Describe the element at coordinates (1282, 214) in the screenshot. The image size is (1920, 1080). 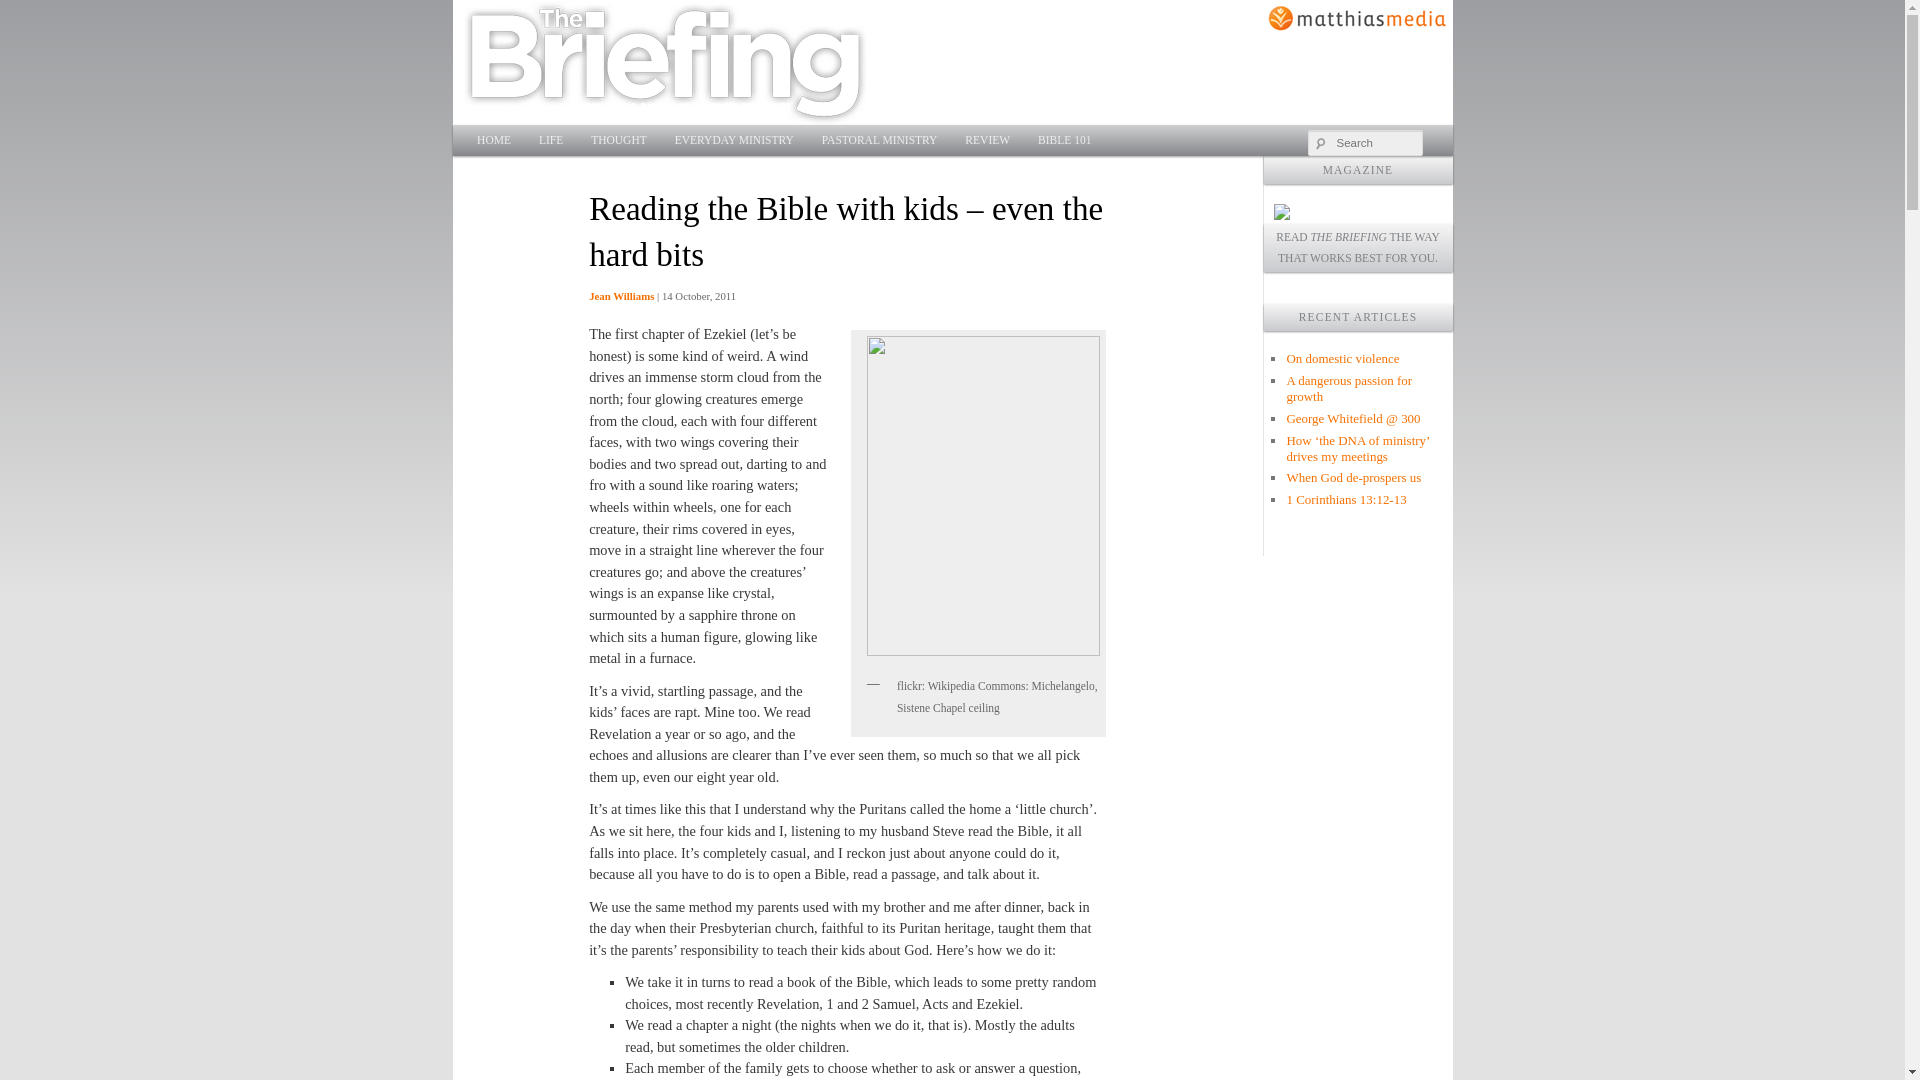
I see `Subscribe now` at that location.